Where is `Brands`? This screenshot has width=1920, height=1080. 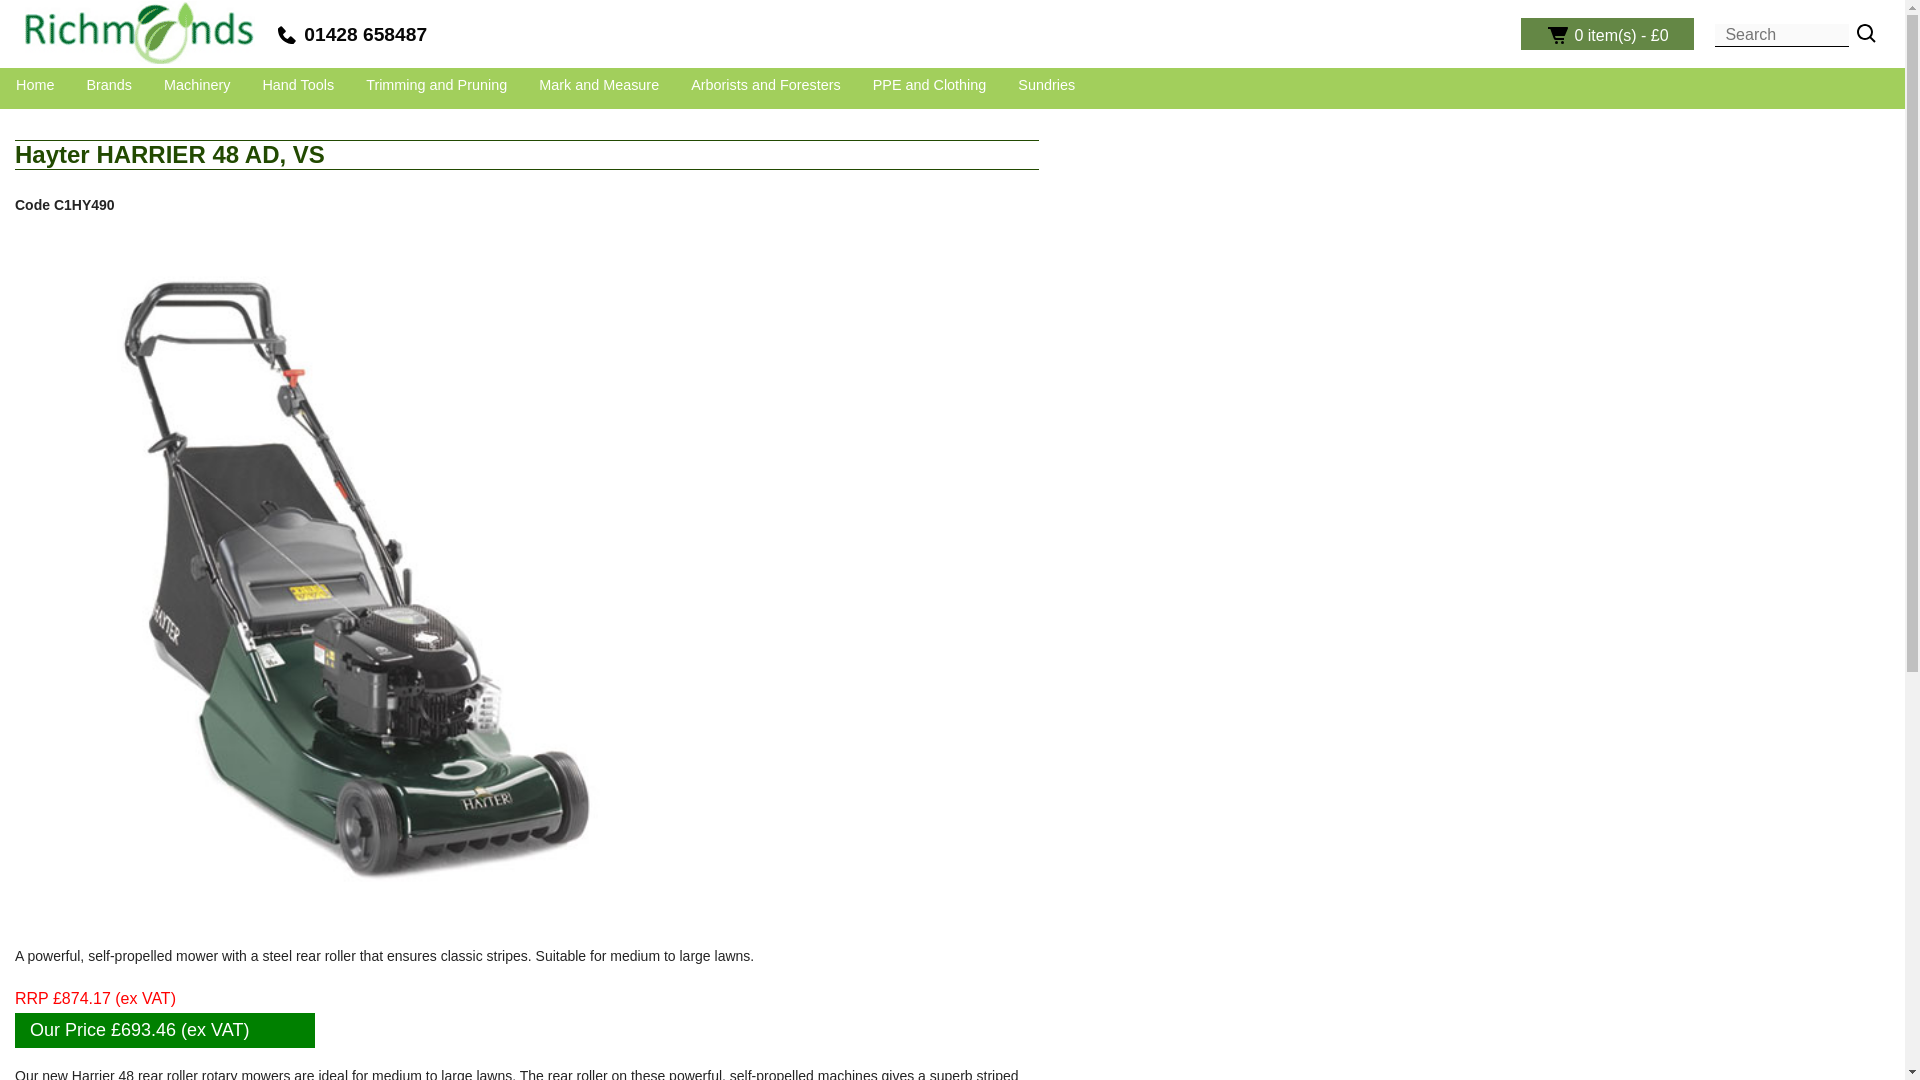 Brands is located at coordinates (109, 84).